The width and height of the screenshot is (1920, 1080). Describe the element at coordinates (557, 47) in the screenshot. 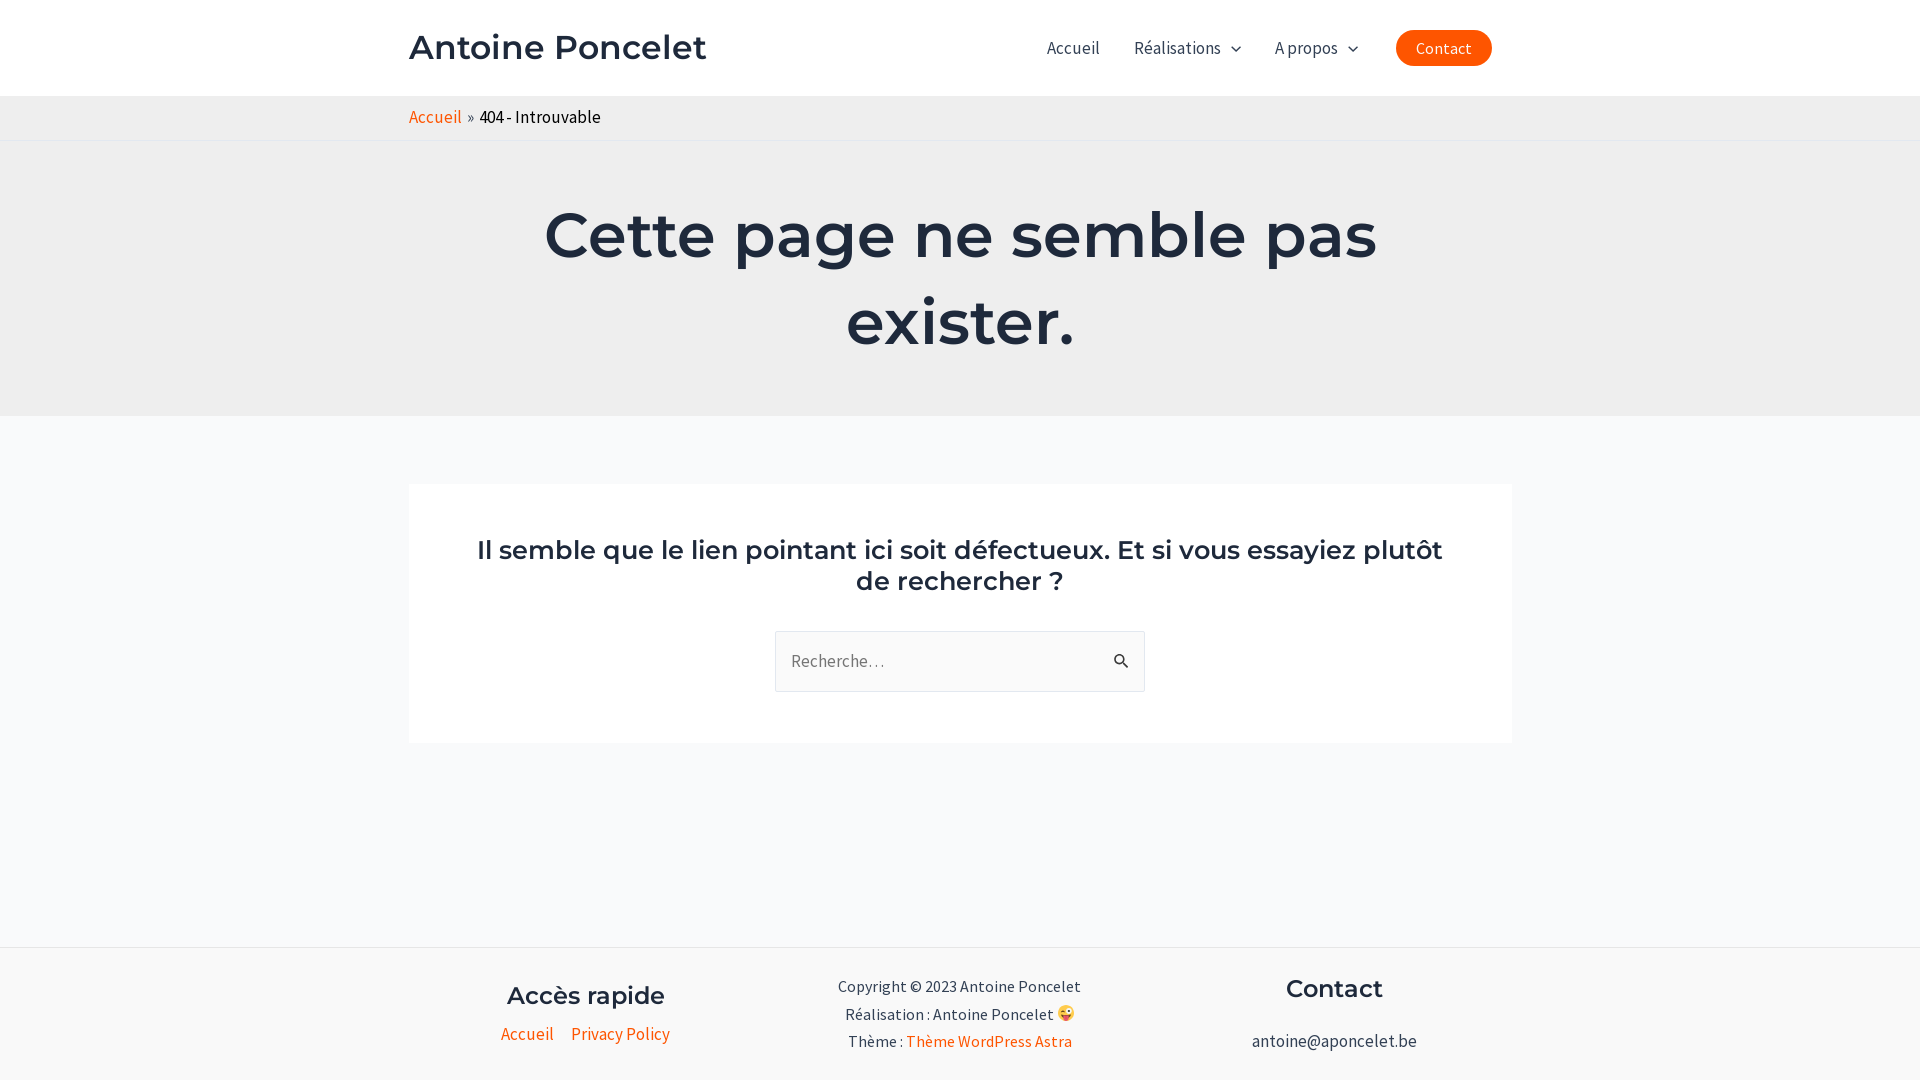

I see `Antoine Poncelet` at that location.